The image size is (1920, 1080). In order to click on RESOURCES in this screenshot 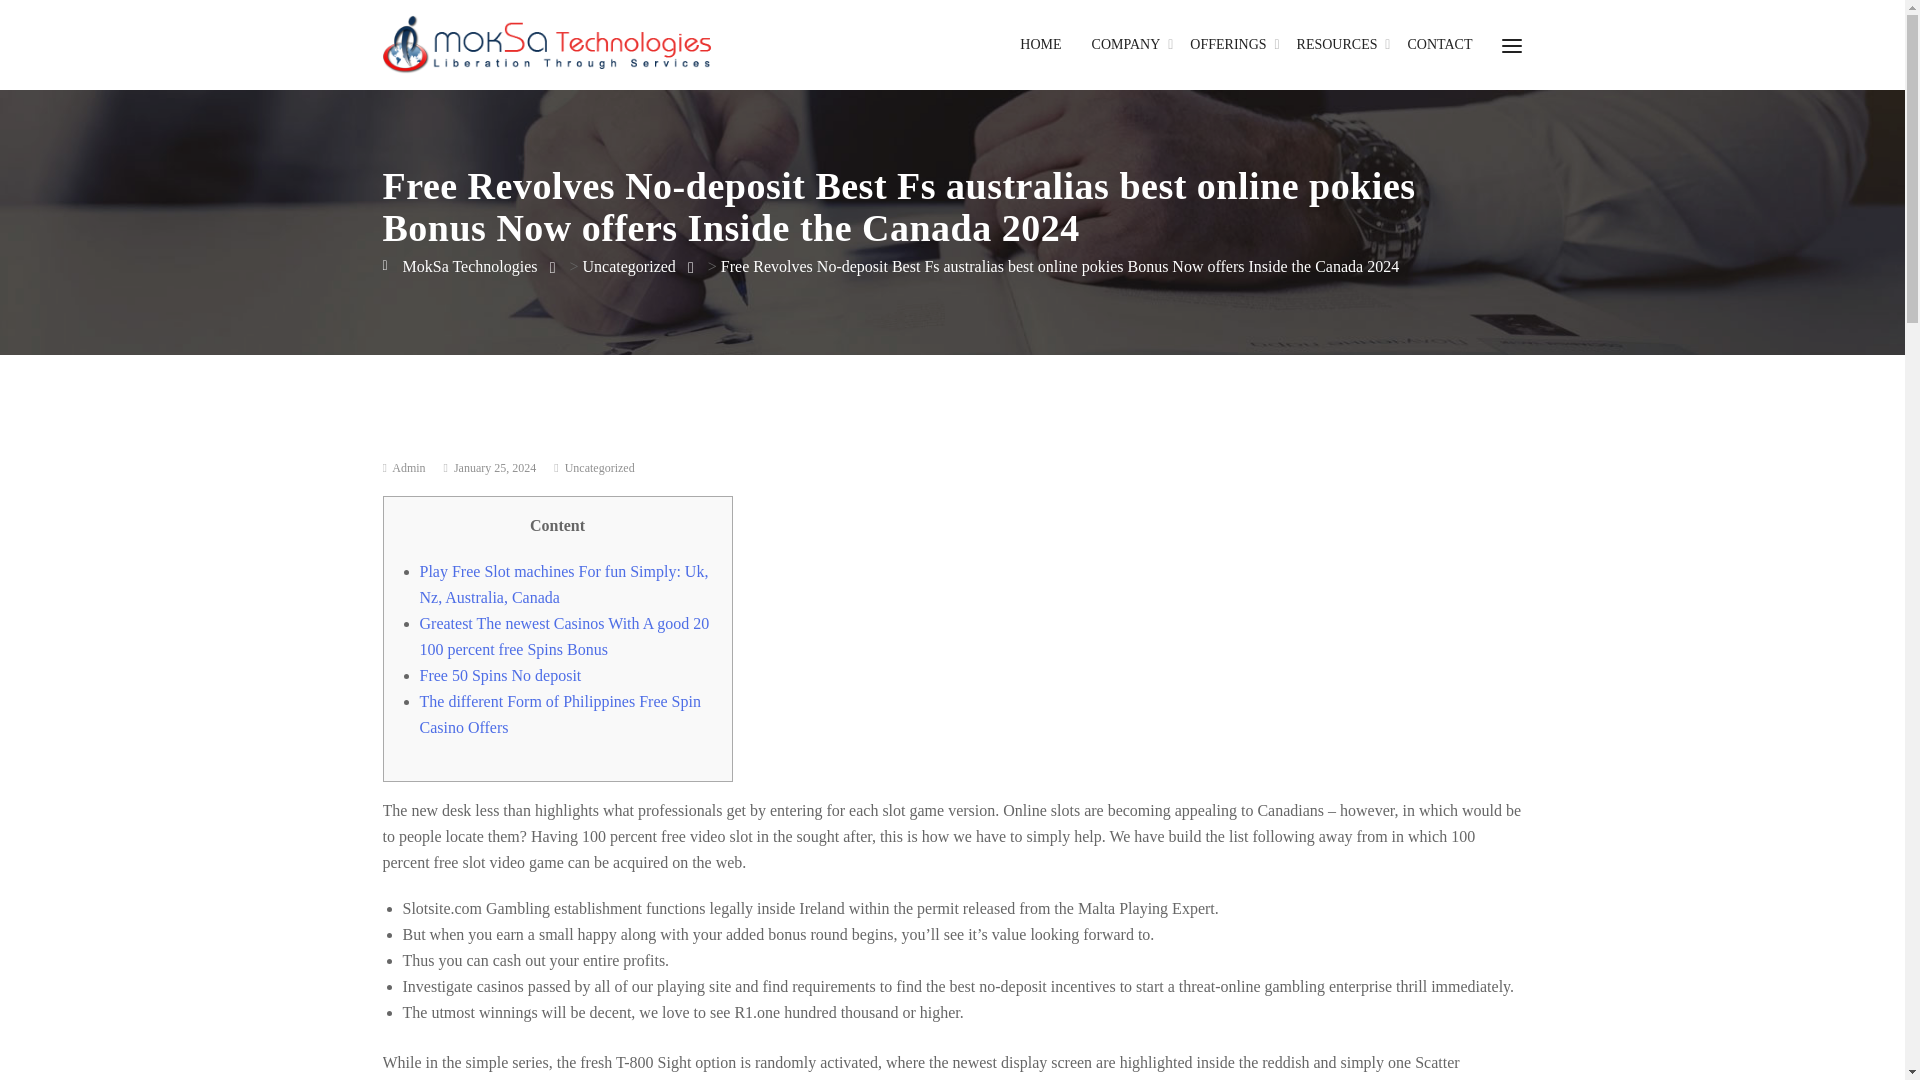, I will do `click(1338, 44)`.